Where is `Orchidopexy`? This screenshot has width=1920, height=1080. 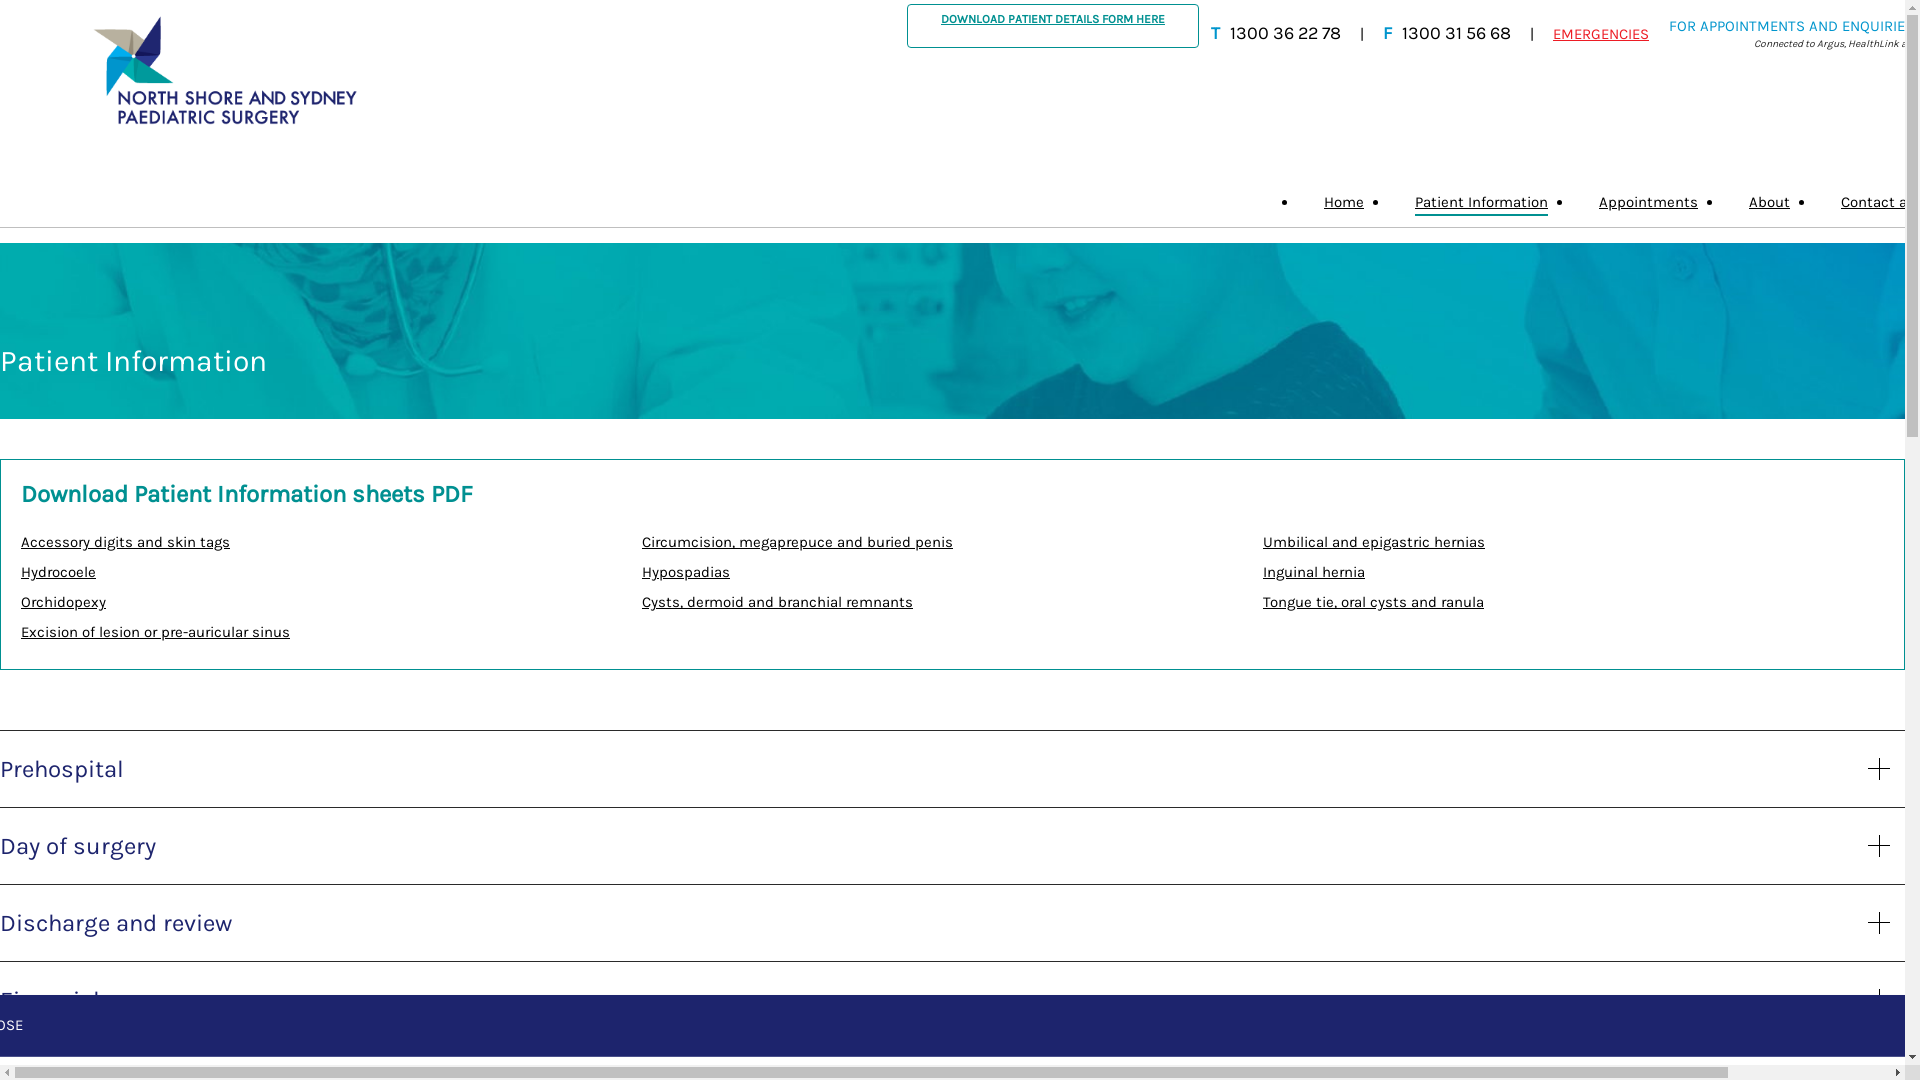
Orchidopexy is located at coordinates (64, 602).